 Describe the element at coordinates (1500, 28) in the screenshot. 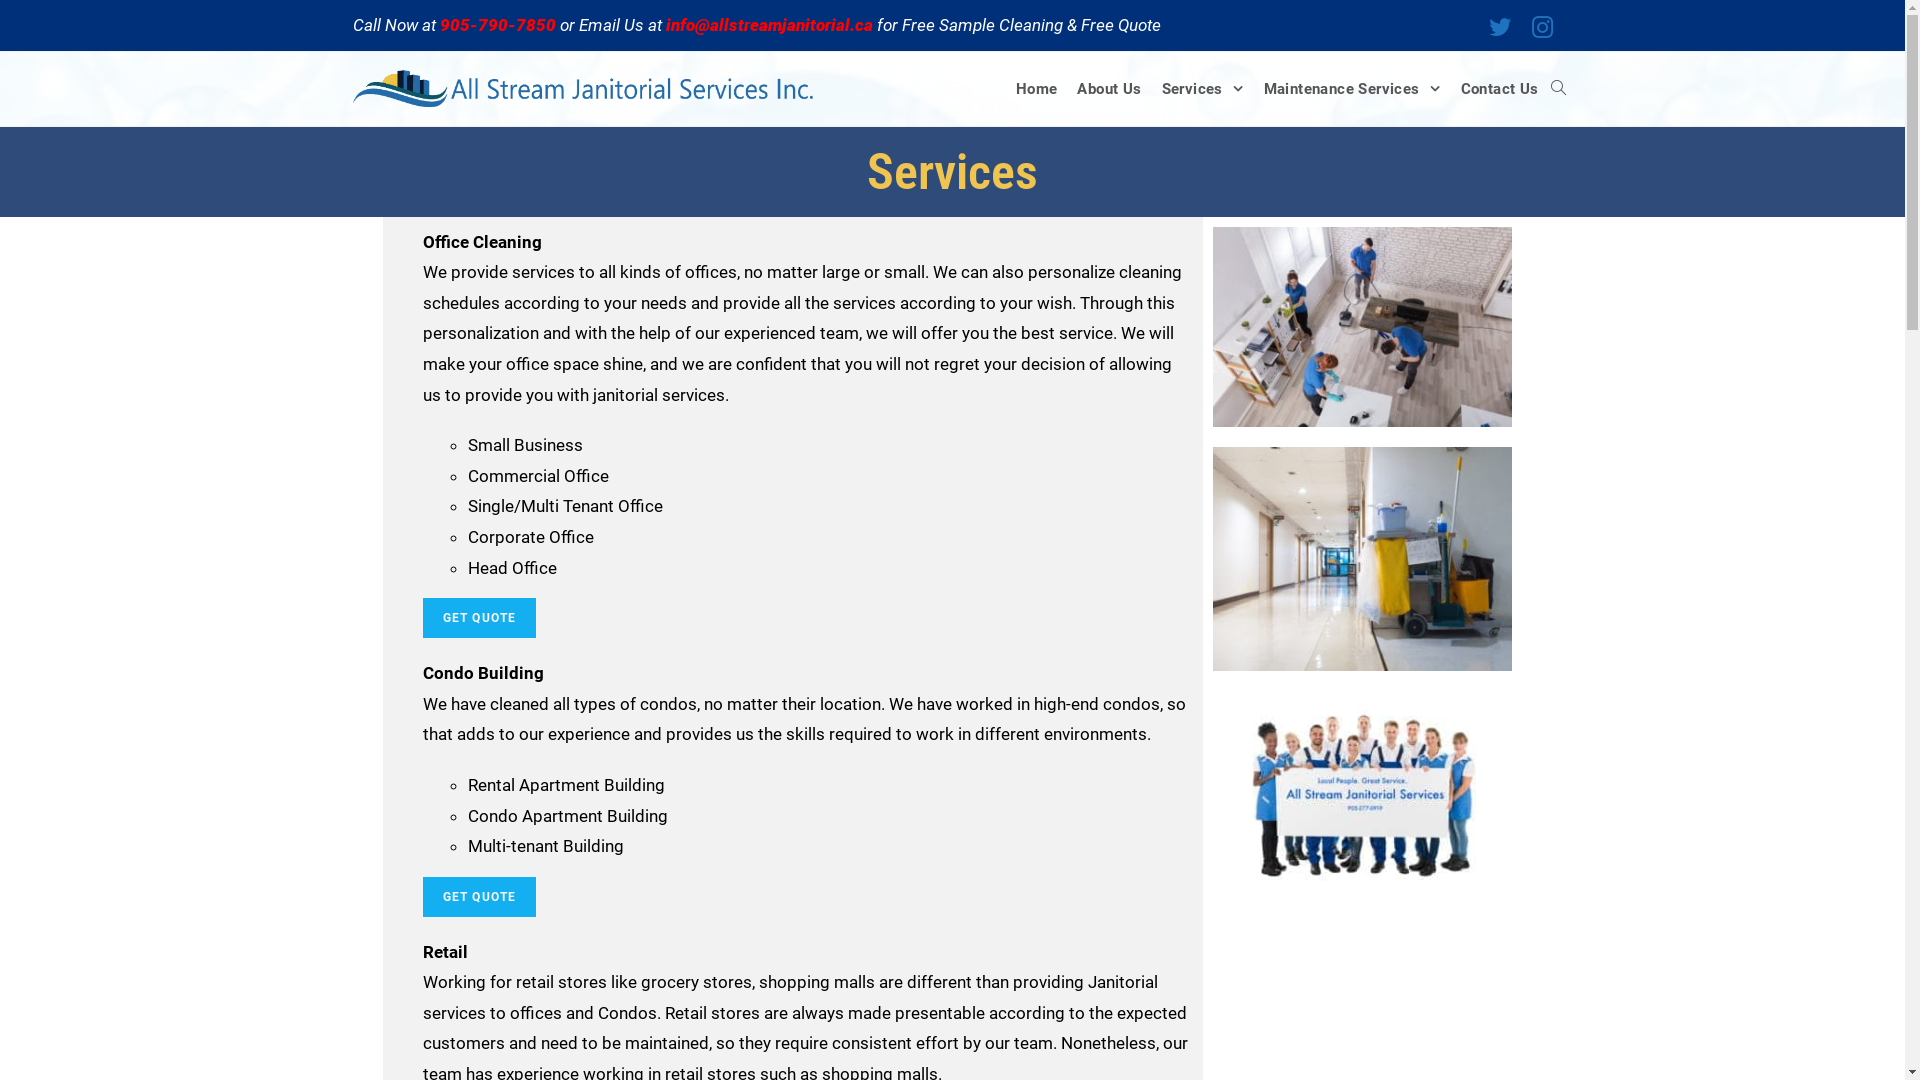

I see `Twitter` at that location.